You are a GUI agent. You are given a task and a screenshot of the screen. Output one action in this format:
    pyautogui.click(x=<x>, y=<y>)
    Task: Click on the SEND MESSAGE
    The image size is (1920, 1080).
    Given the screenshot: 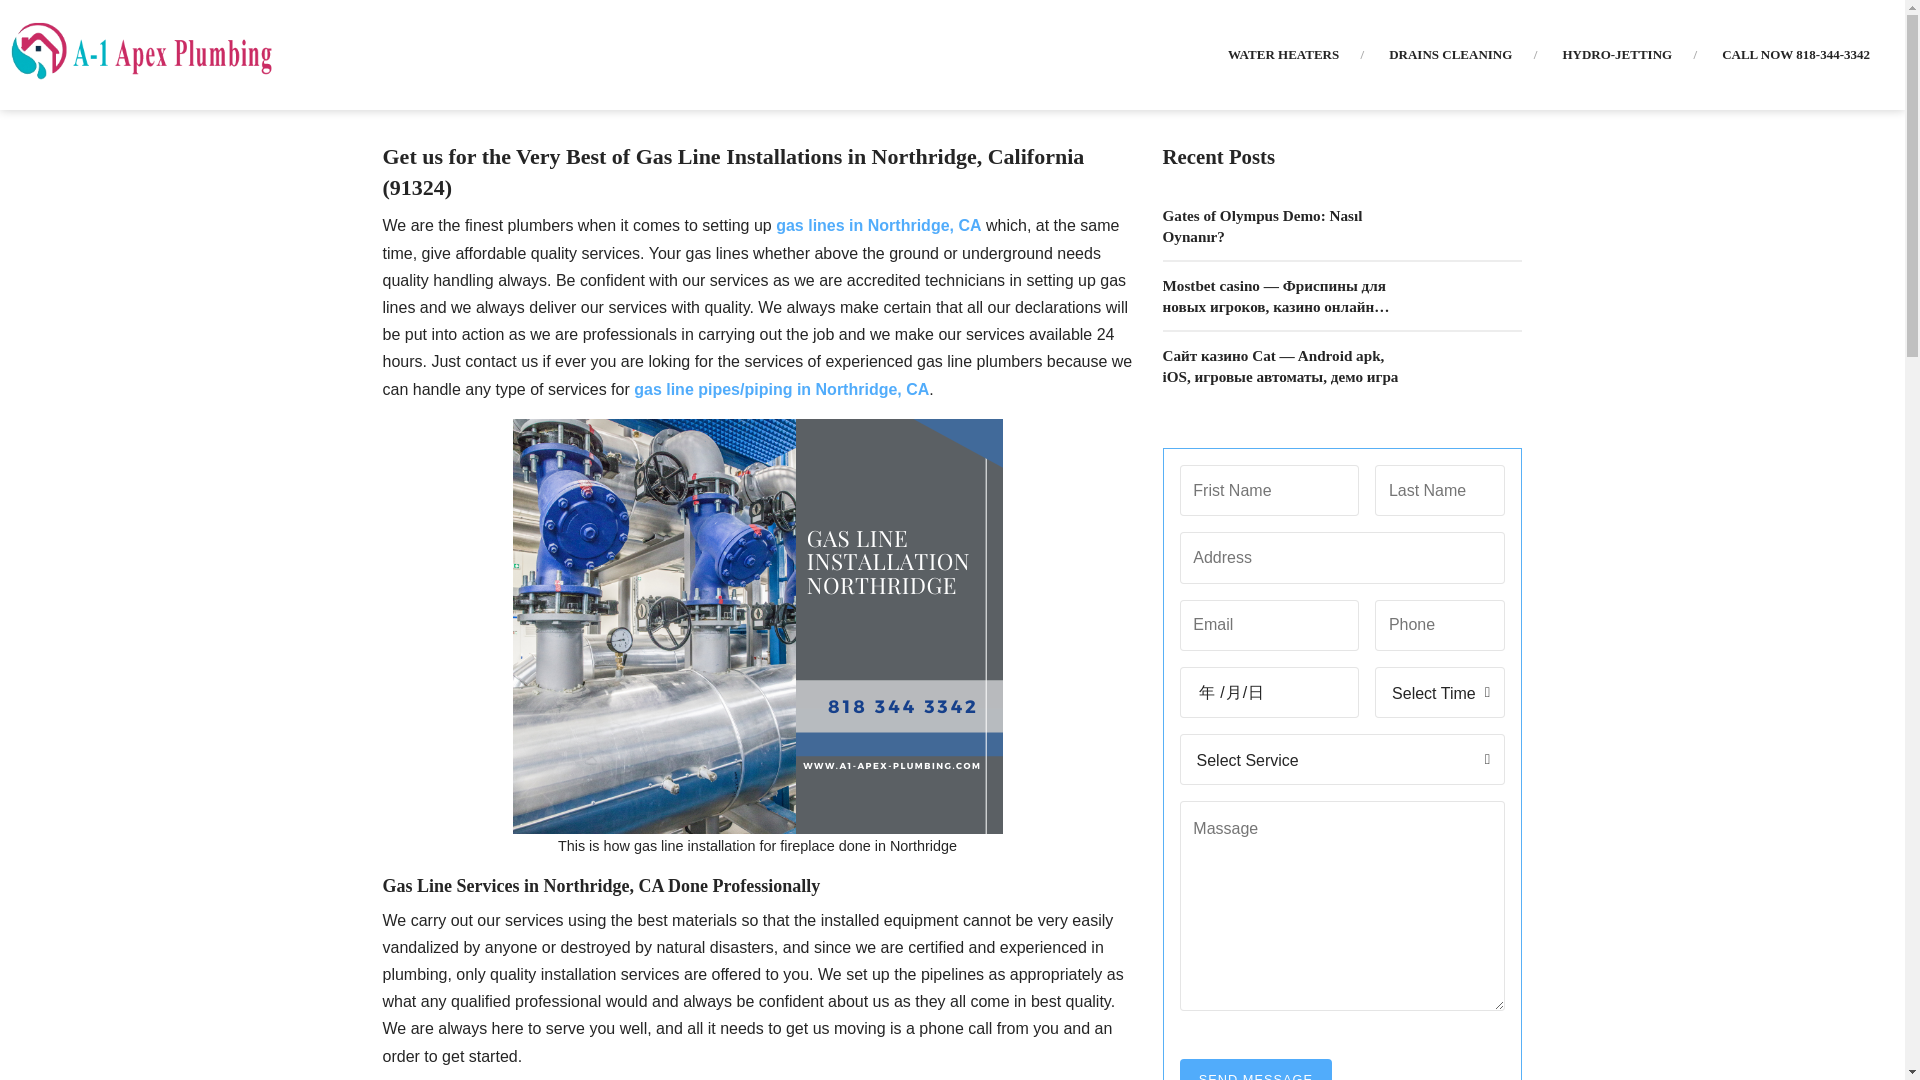 What is the action you would take?
    pyautogui.click(x=1256, y=1070)
    